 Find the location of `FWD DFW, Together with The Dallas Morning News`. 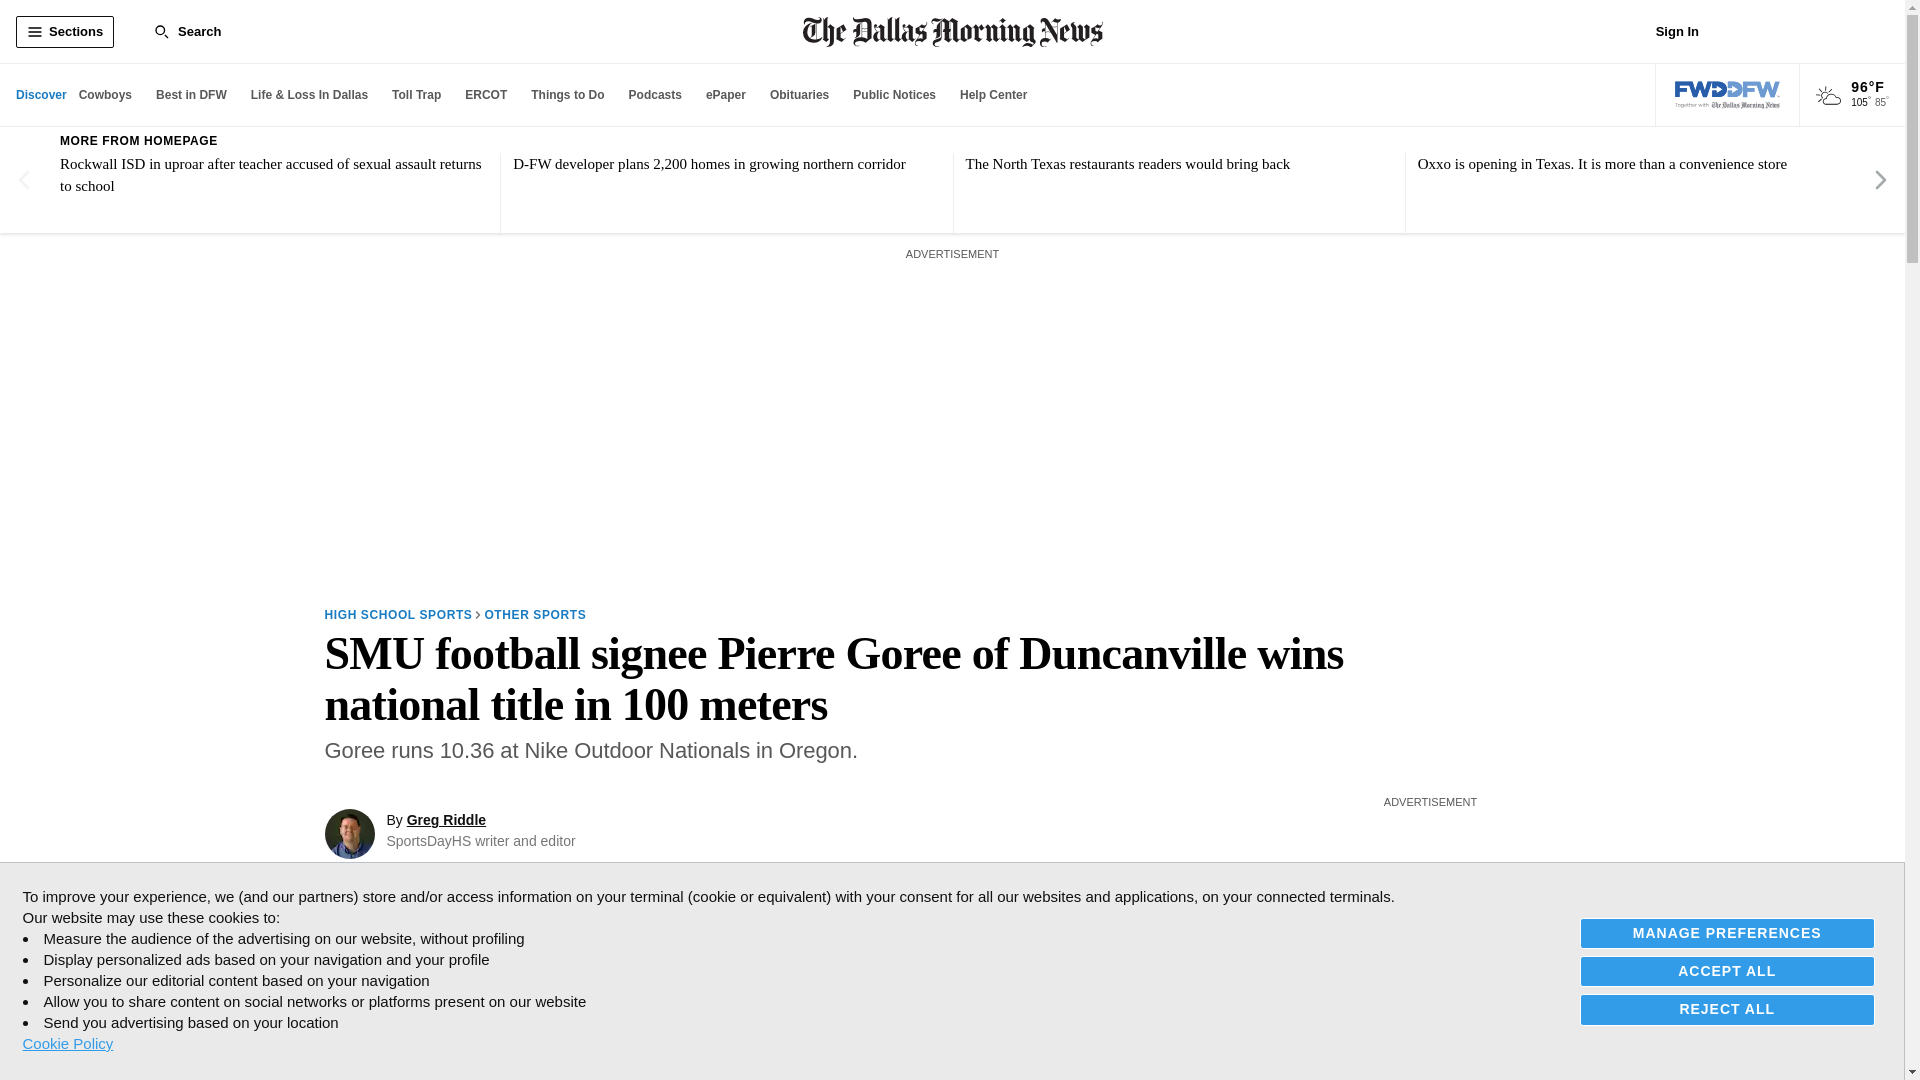

FWD DFW, Together with The Dallas Morning News is located at coordinates (1728, 95).